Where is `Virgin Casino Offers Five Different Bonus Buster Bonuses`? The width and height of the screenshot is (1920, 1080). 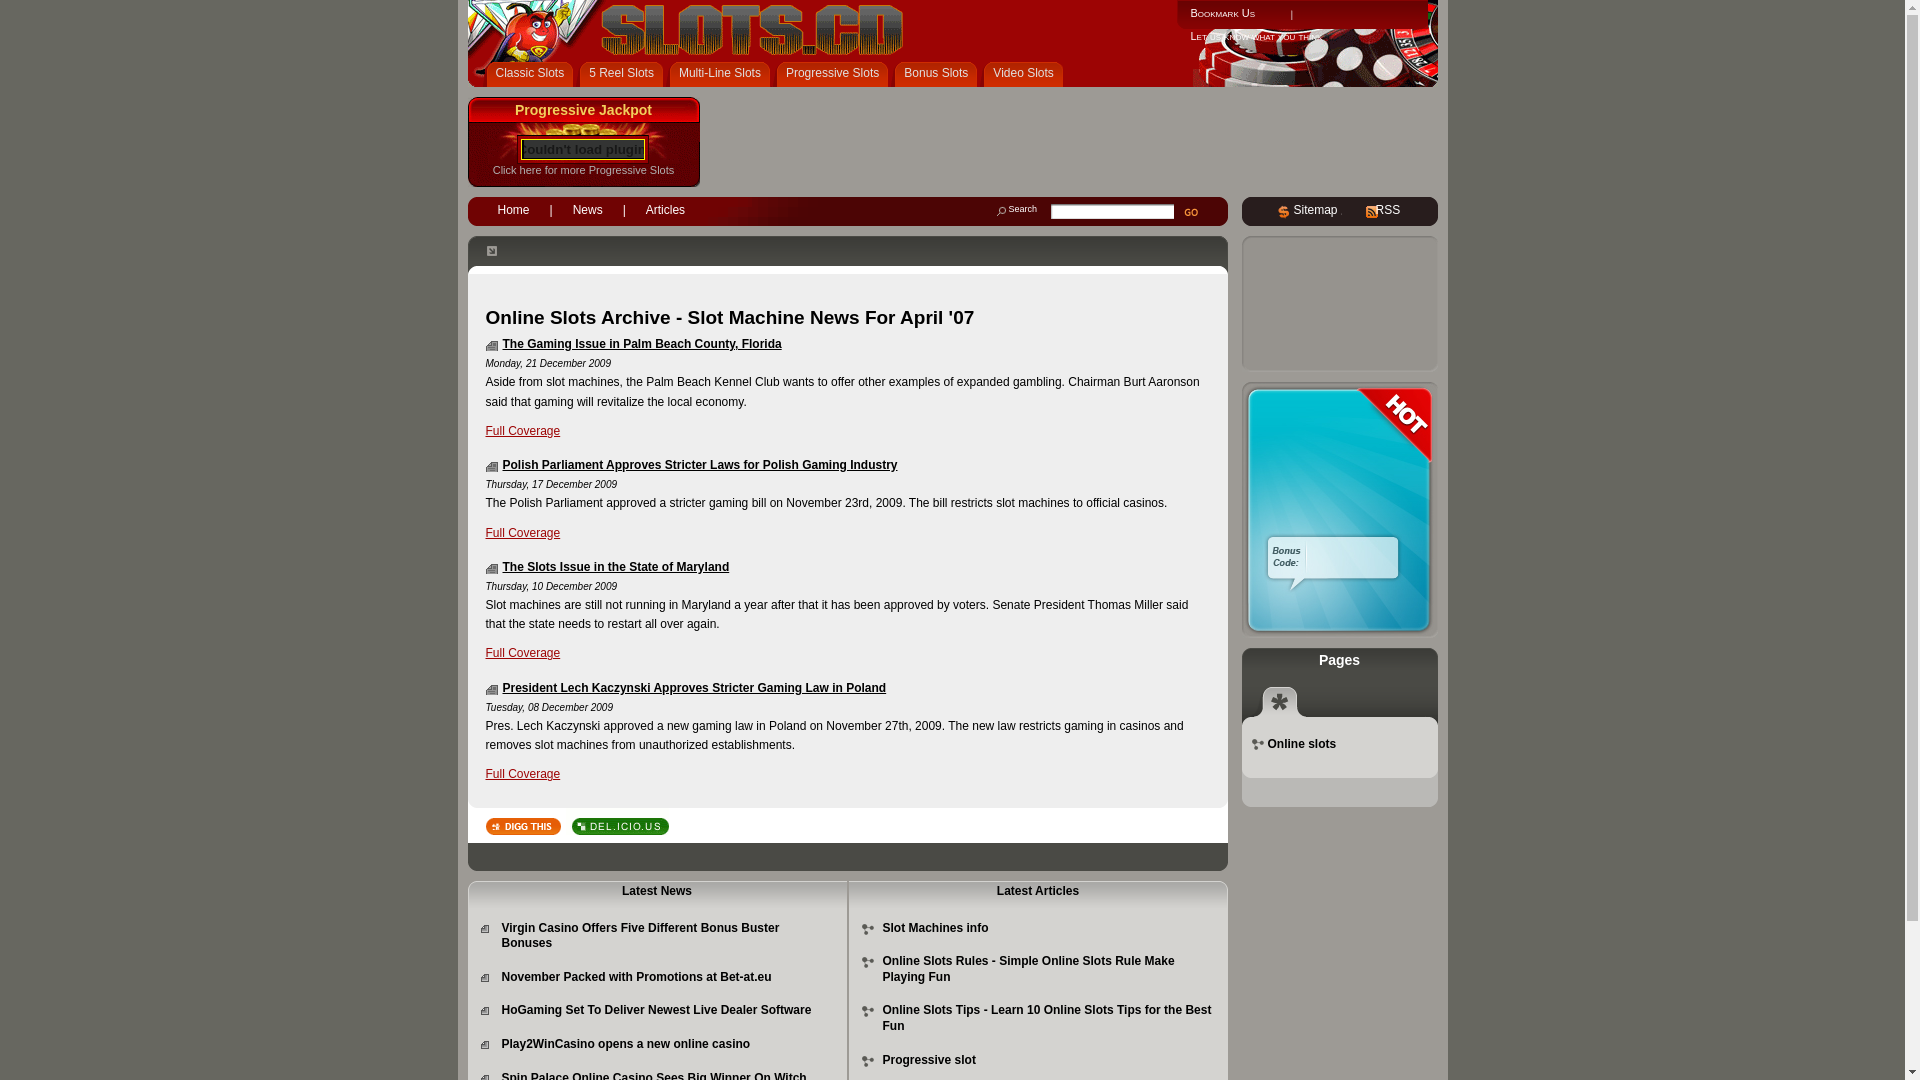 Virgin Casino Offers Five Different Bonus Buster Bonuses is located at coordinates (641, 936).